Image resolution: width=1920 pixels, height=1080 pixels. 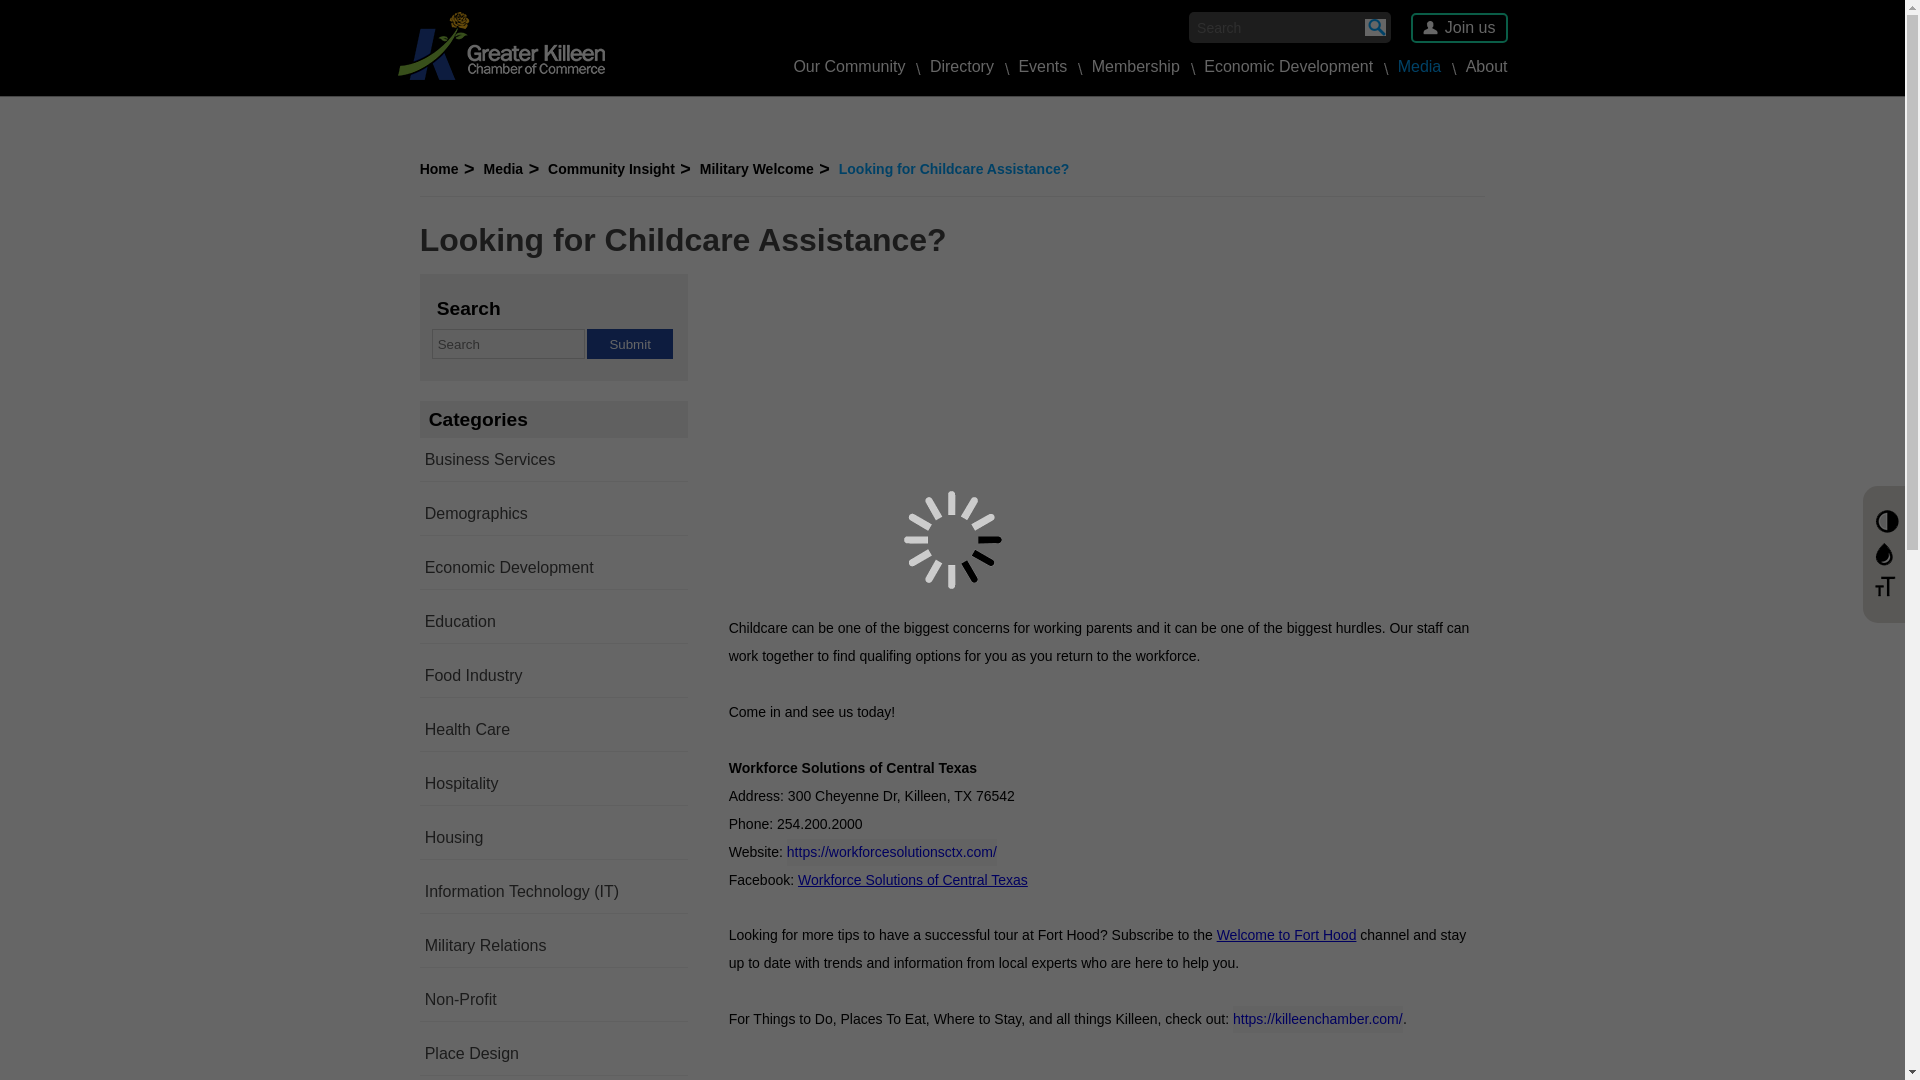 What do you see at coordinates (500, 45) in the screenshot?
I see `Chamber of Commerce Logo` at bounding box center [500, 45].